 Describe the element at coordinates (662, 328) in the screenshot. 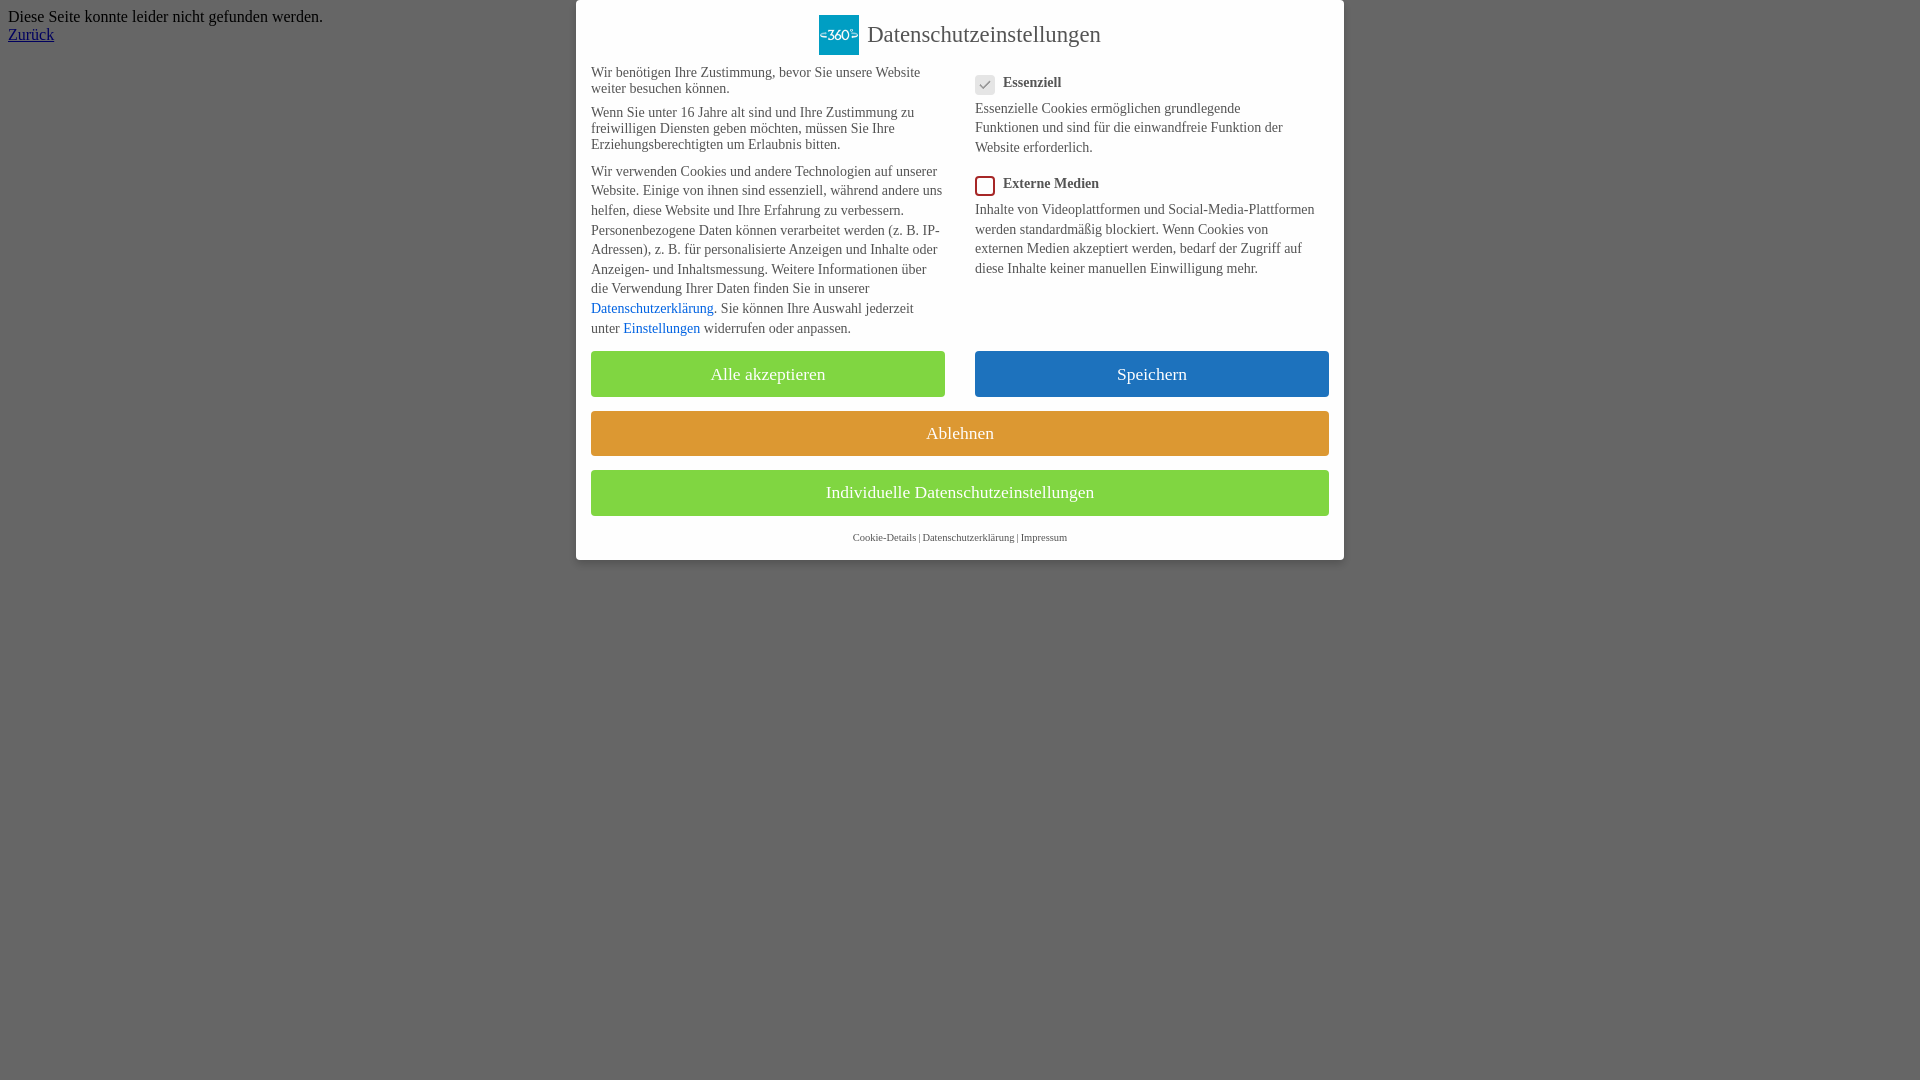

I see `Einstellungen` at that location.